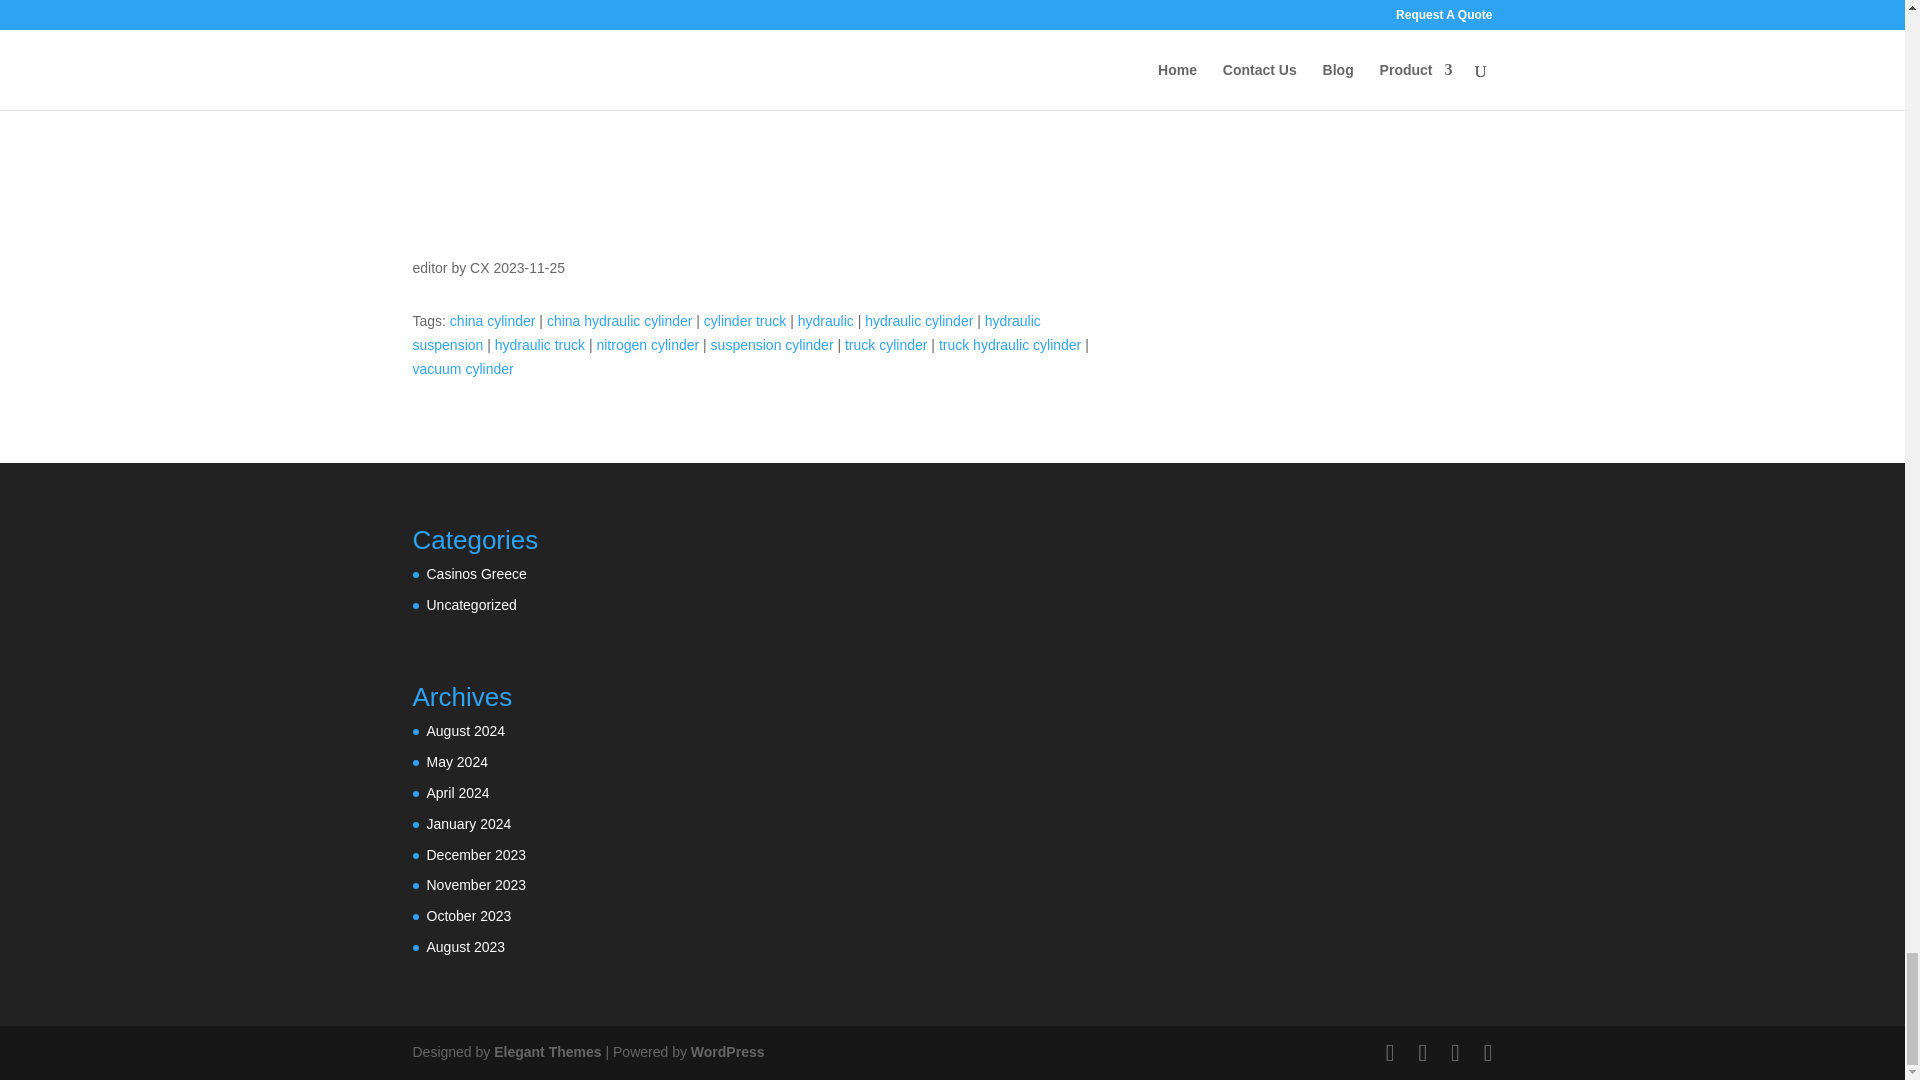  What do you see at coordinates (462, 368) in the screenshot?
I see `vacuum cylinder` at bounding box center [462, 368].